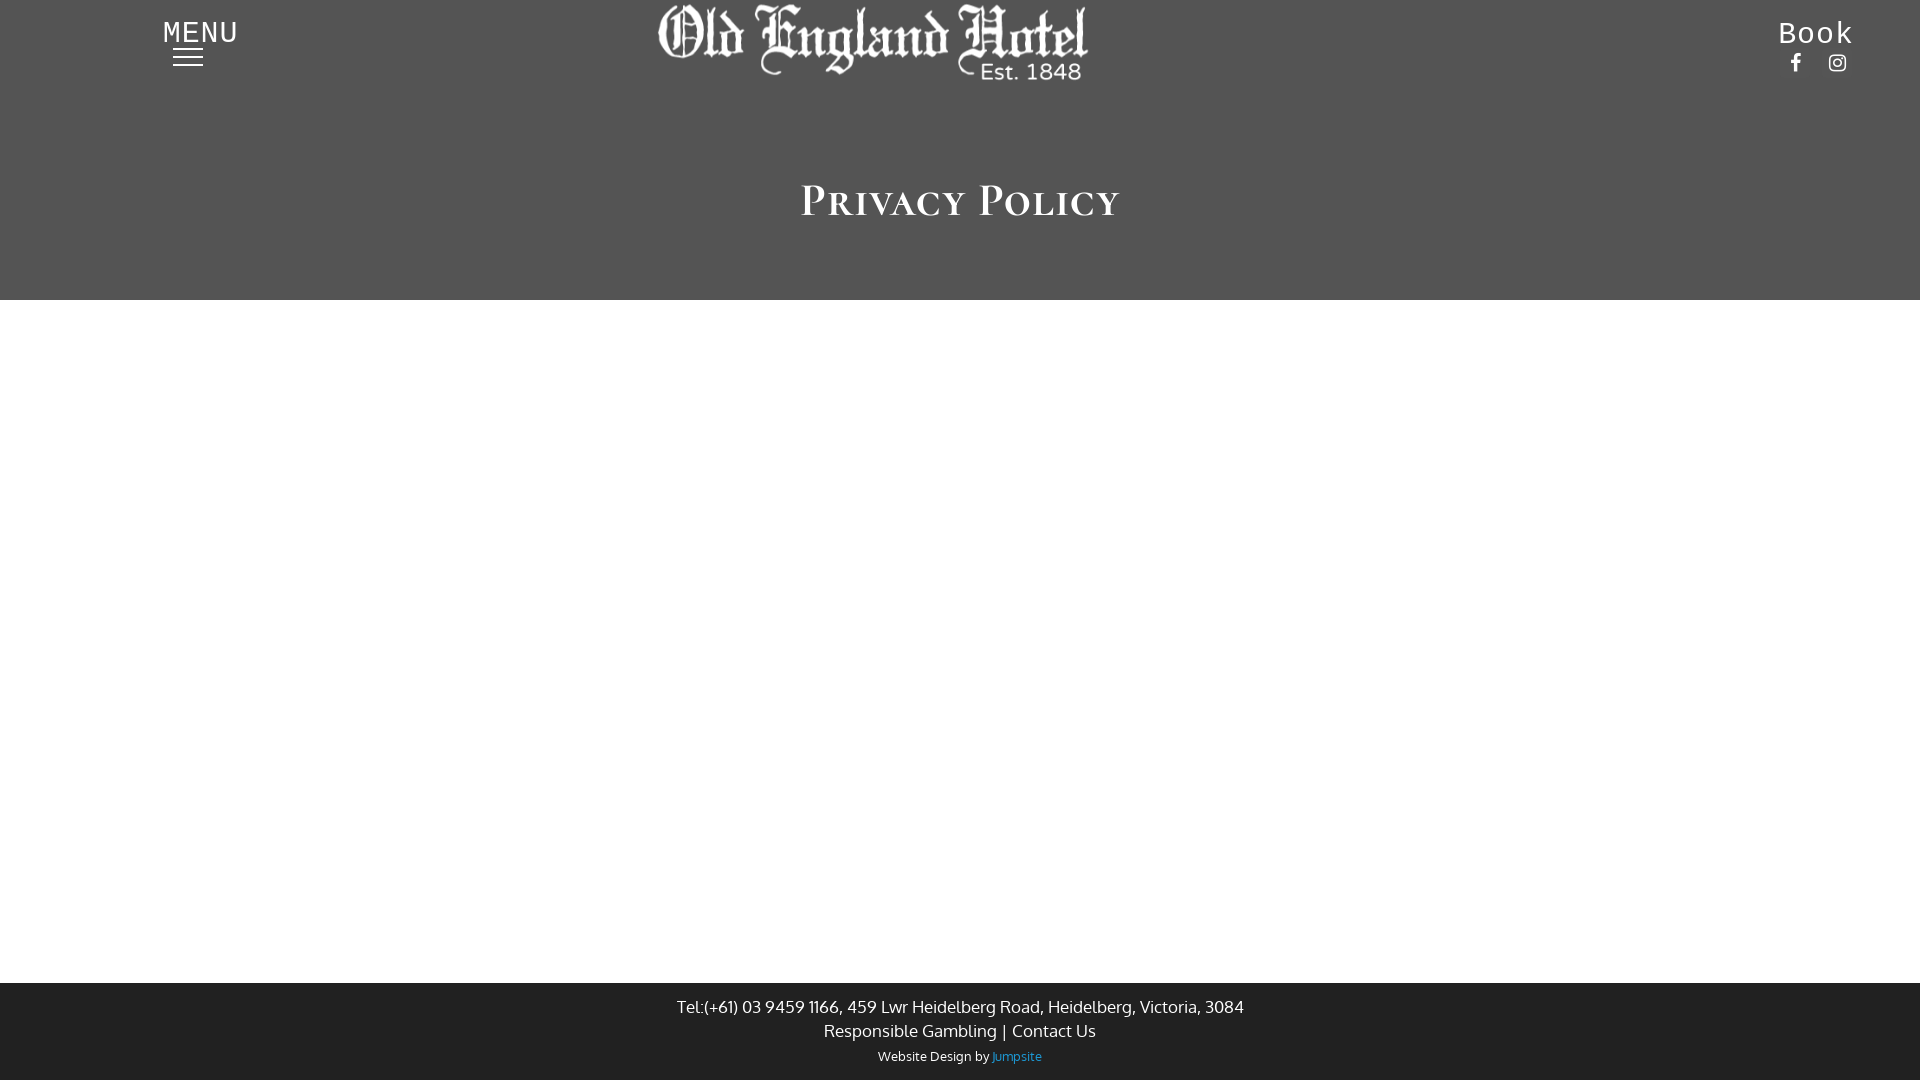 Image resolution: width=1920 pixels, height=1080 pixels. I want to click on 459 Lwr Heidelberg Road, Heidelberg, Victoria, 3084, so click(1044, 1006).